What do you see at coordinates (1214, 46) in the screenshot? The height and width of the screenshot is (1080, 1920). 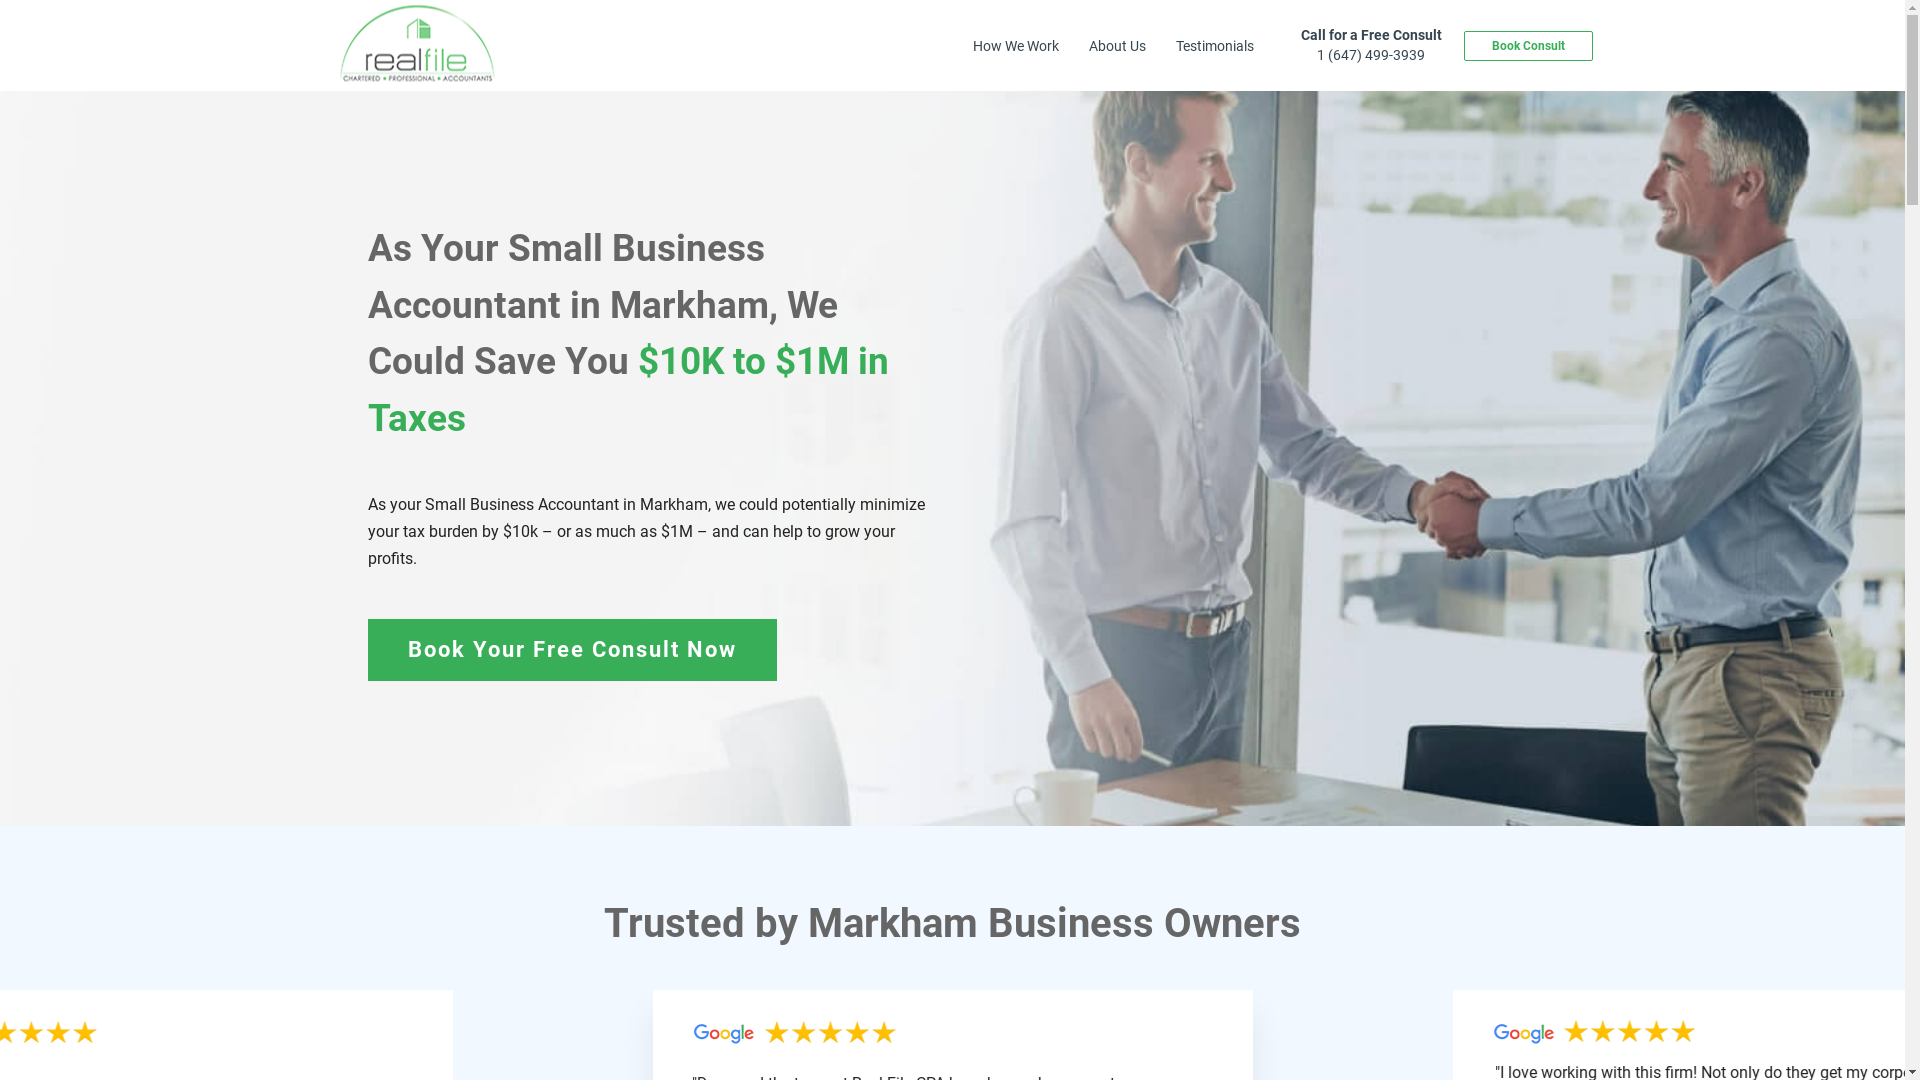 I see `Testimonials` at bounding box center [1214, 46].